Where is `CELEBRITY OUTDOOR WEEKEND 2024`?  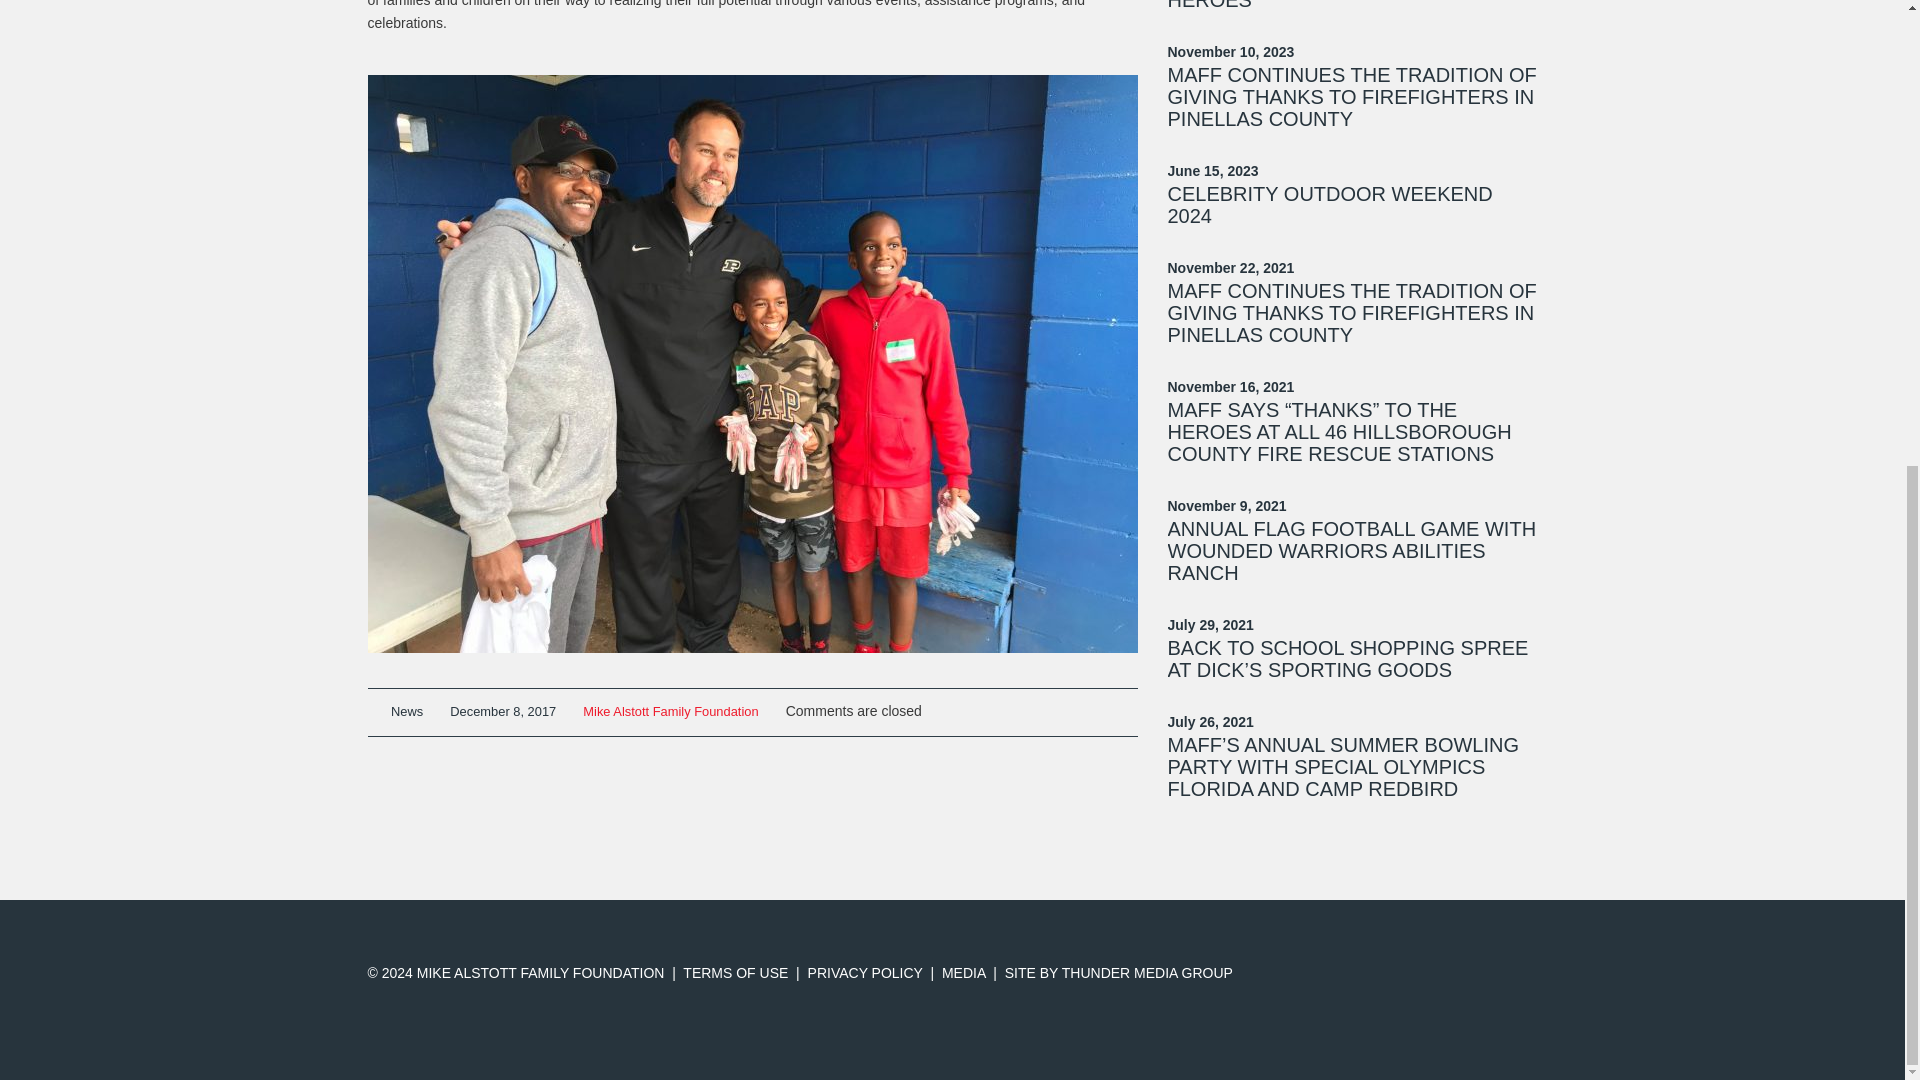
CELEBRITY OUTDOOR WEEKEND 2024 is located at coordinates (1330, 204).